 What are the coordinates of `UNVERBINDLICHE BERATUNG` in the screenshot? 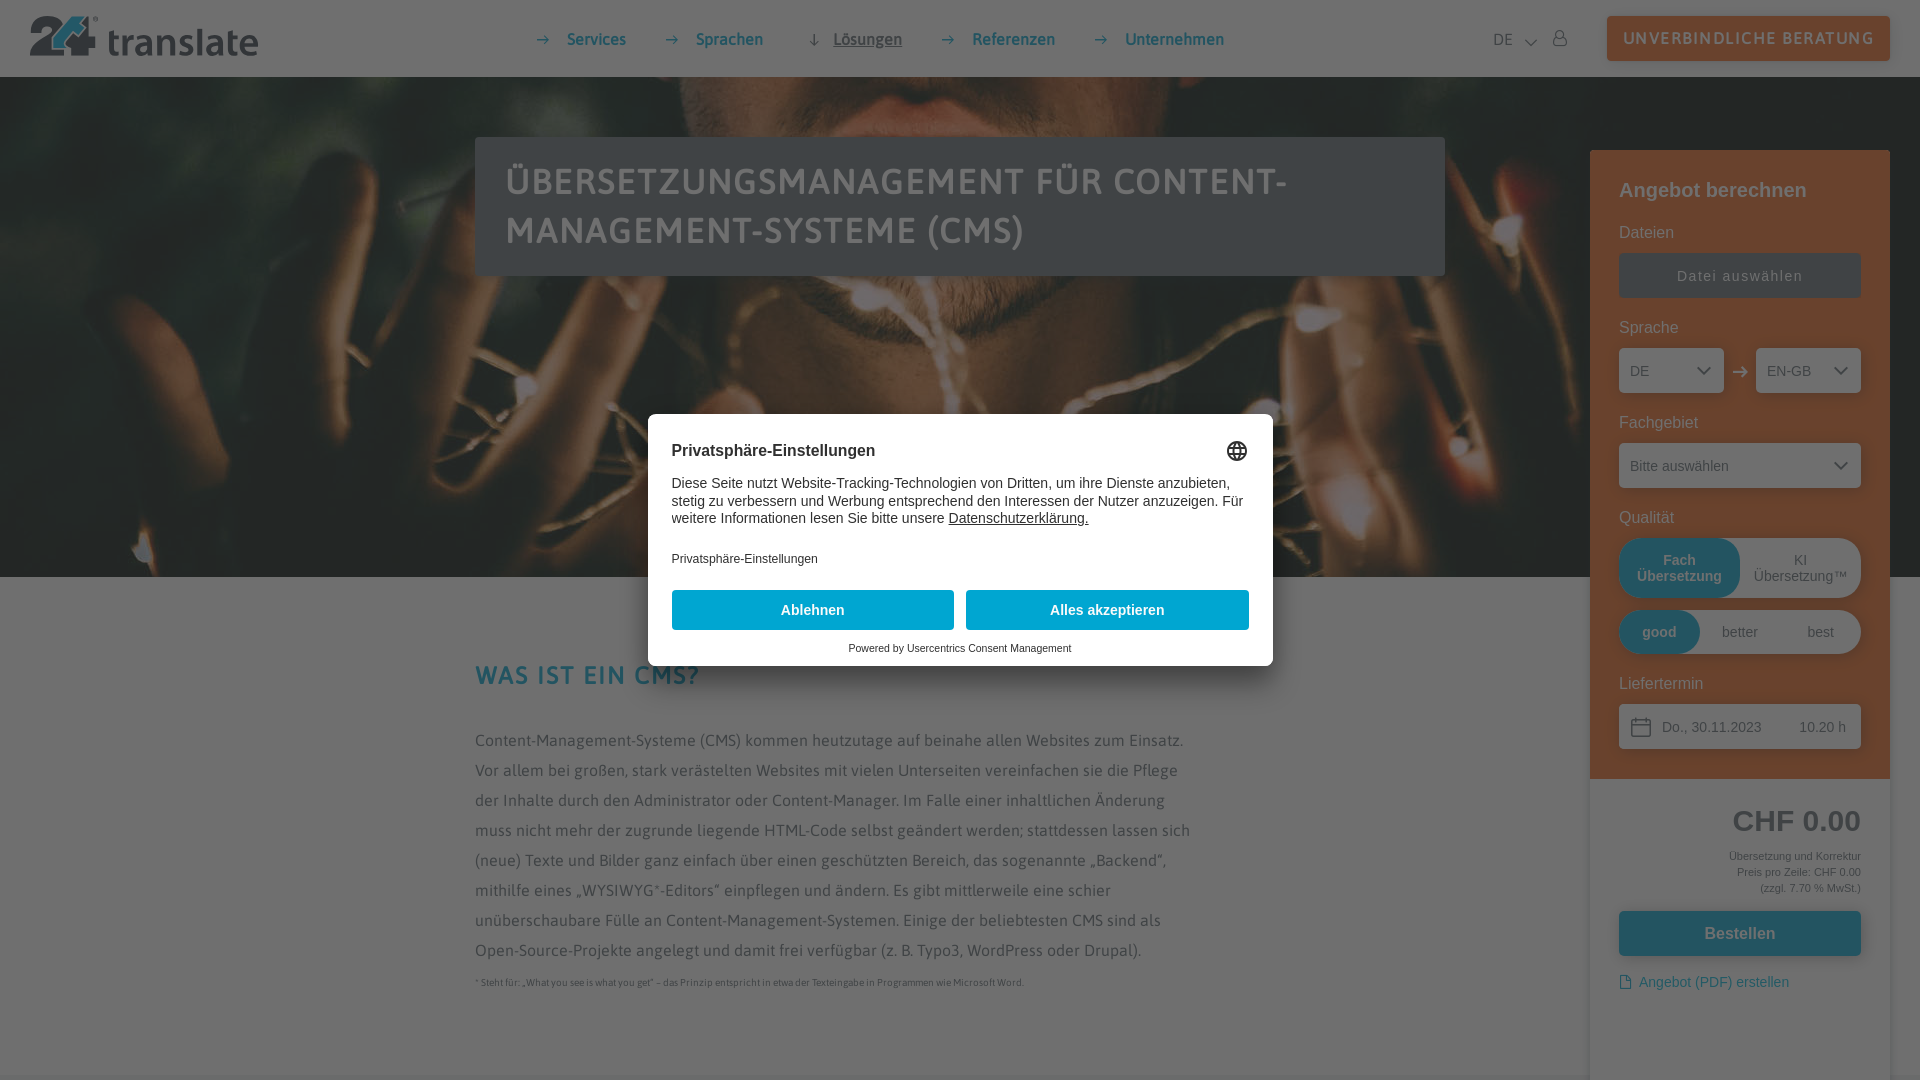 It's located at (1748, 38).